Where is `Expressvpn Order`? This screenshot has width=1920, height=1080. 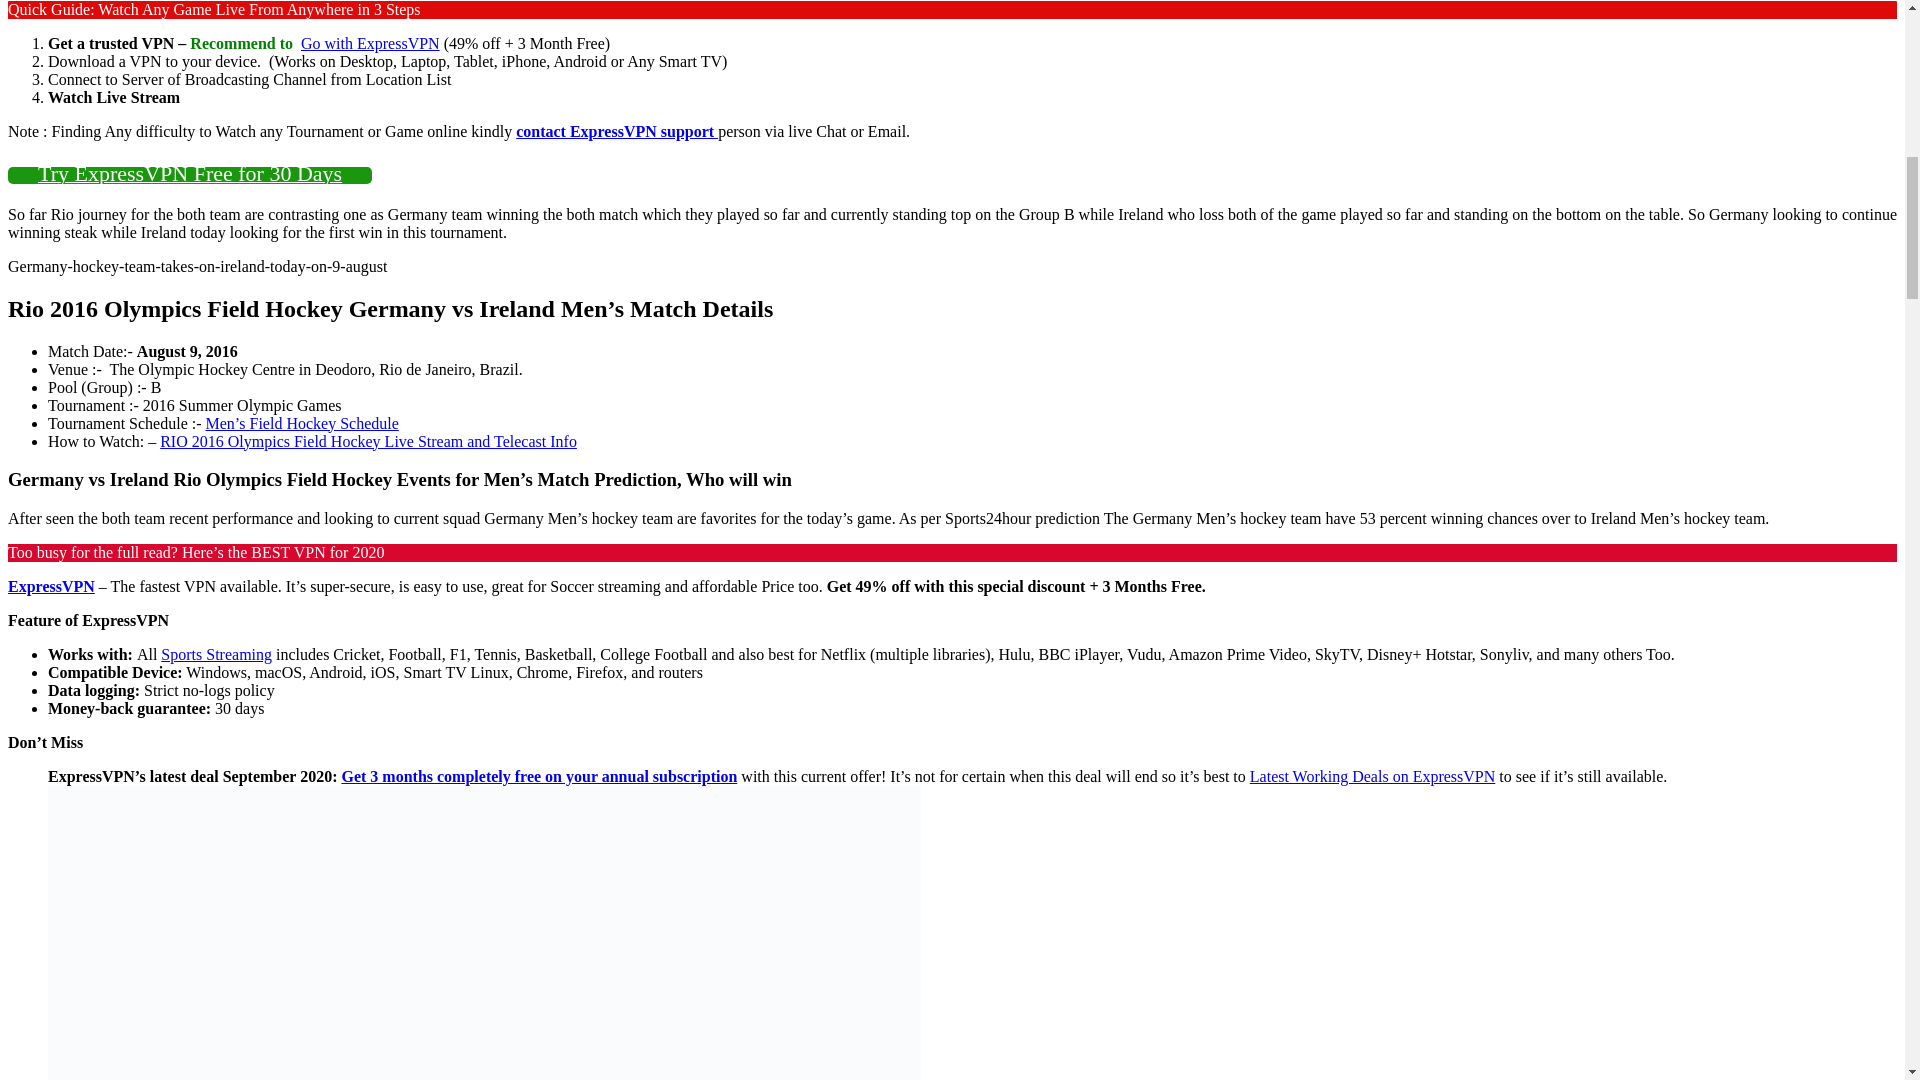 Expressvpn Order is located at coordinates (370, 42).